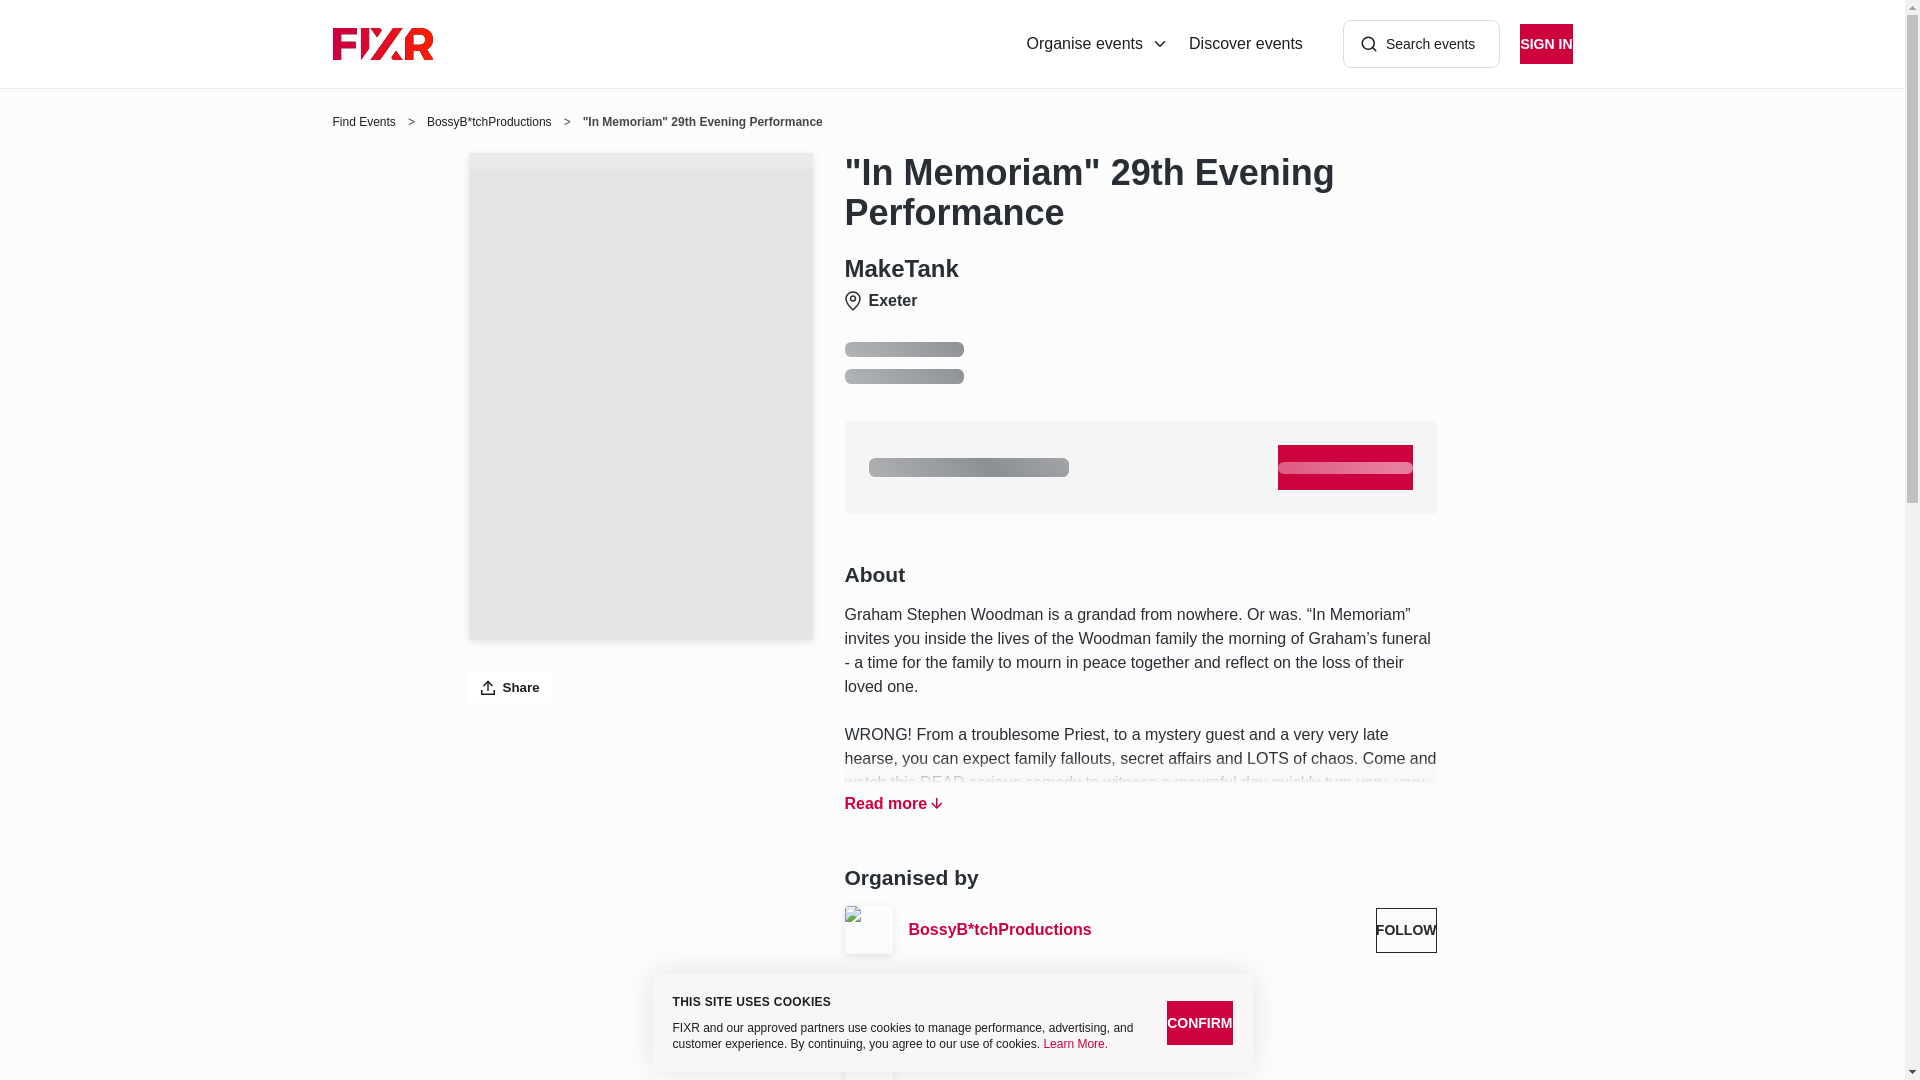  Describe the element at coordinates (1546, 44) in the screenshot. I see `SIGN IN` at that location.